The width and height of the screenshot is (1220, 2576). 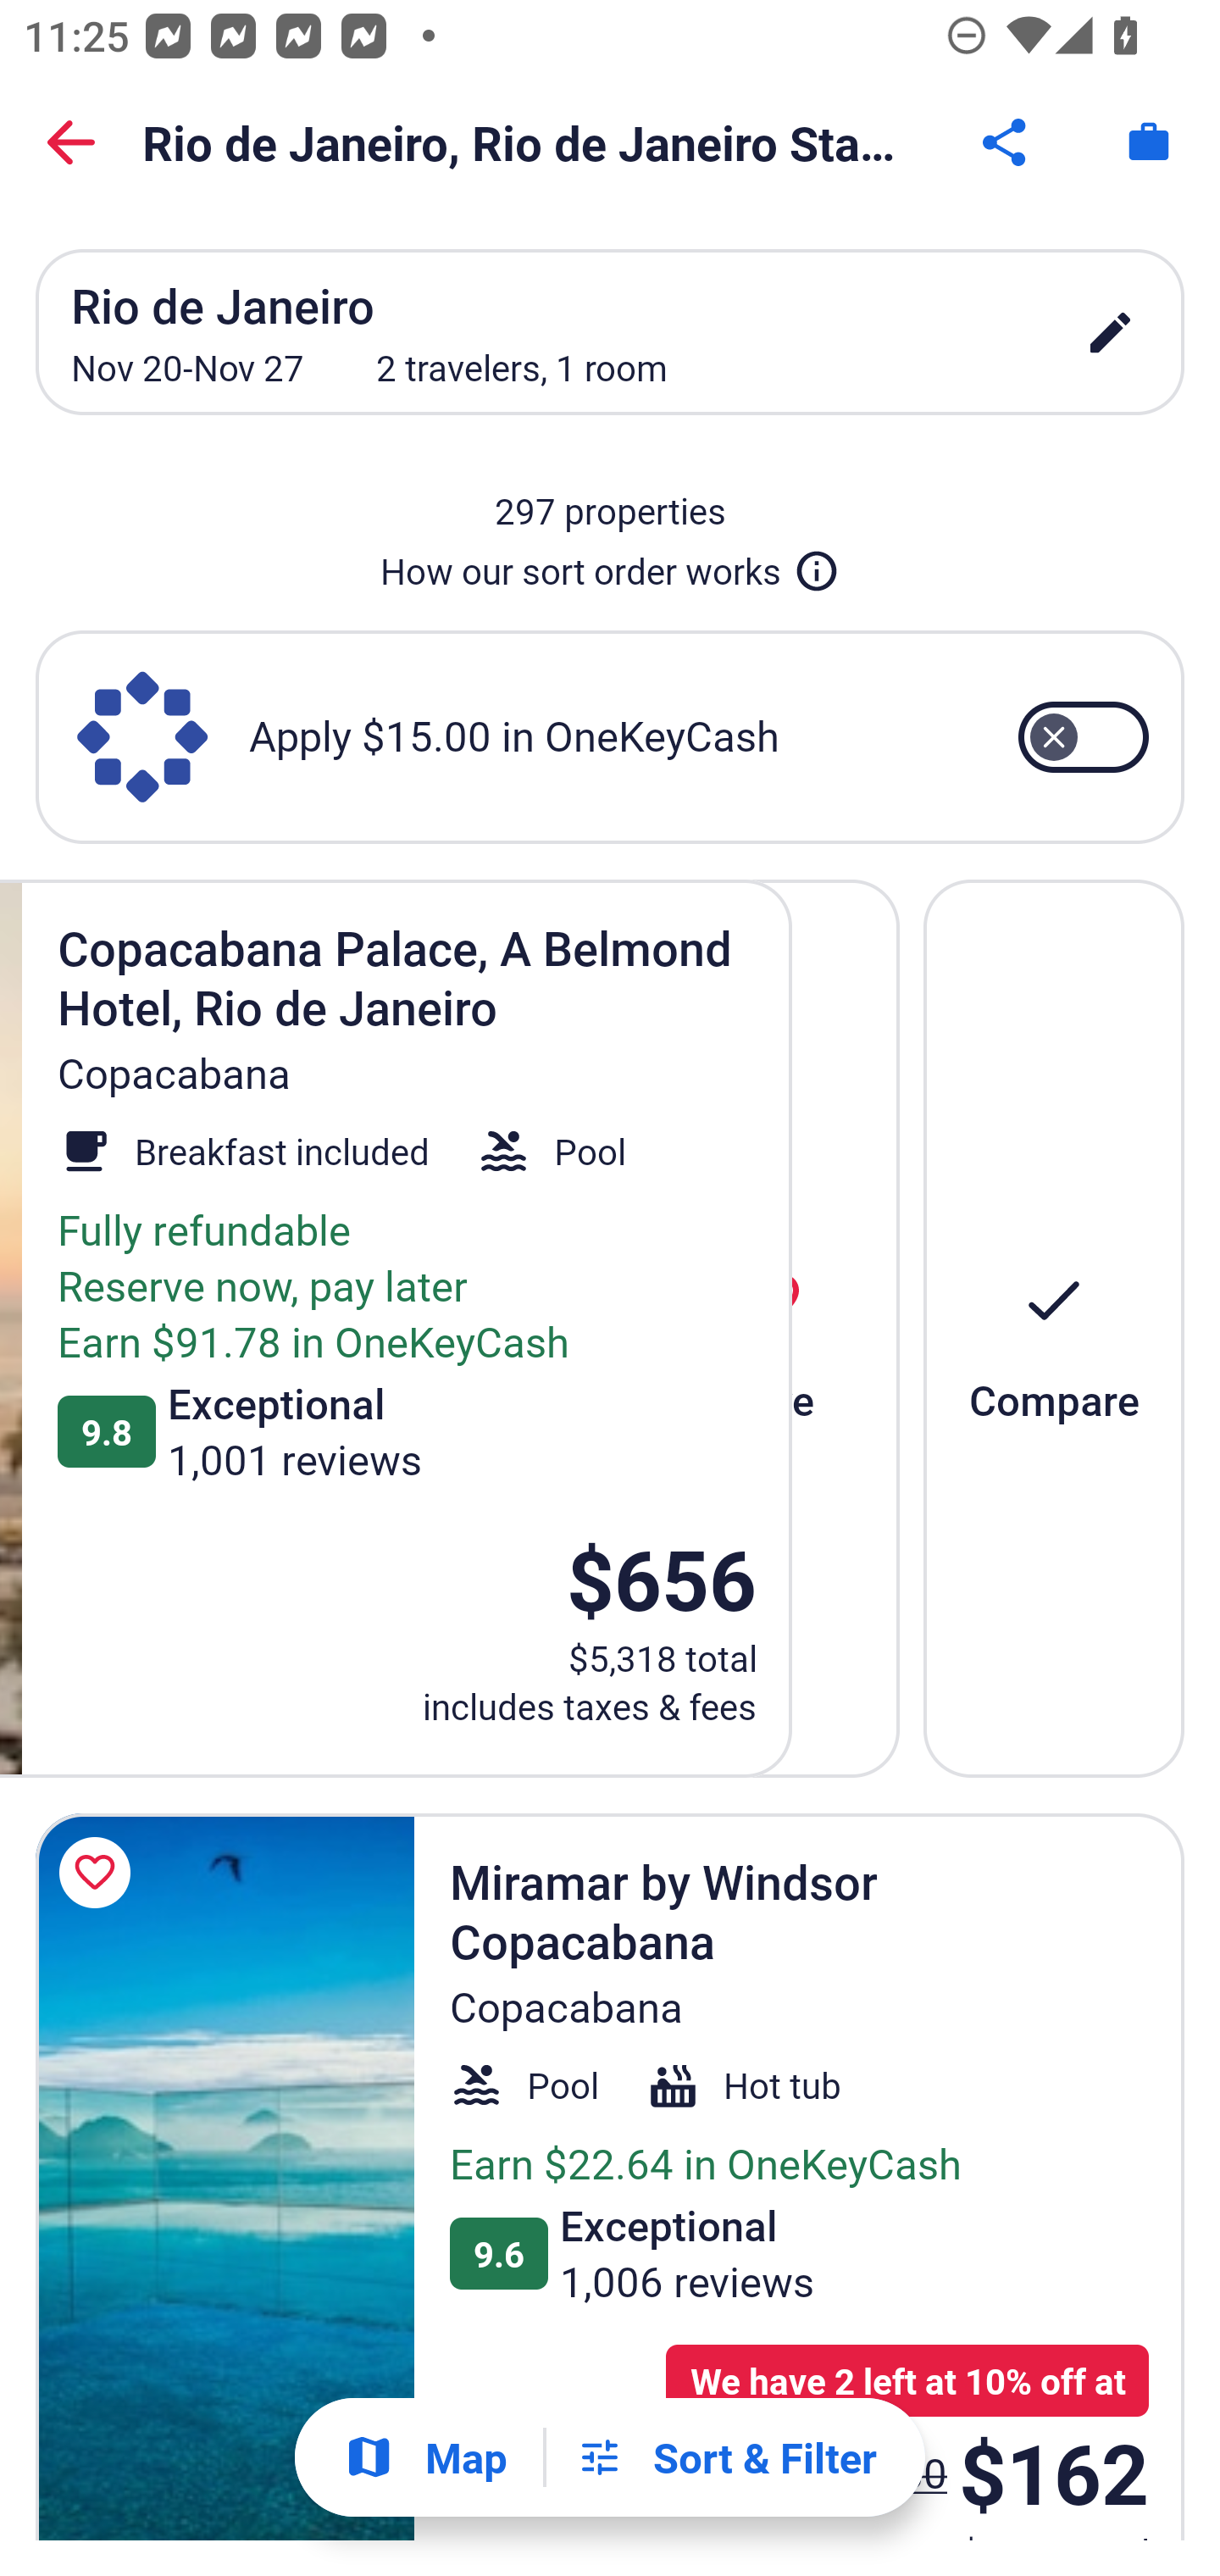 What do you see at coordinates (1006, 142) in the screenshot?
I see `Share Button` at bounding box center [1006, 142].